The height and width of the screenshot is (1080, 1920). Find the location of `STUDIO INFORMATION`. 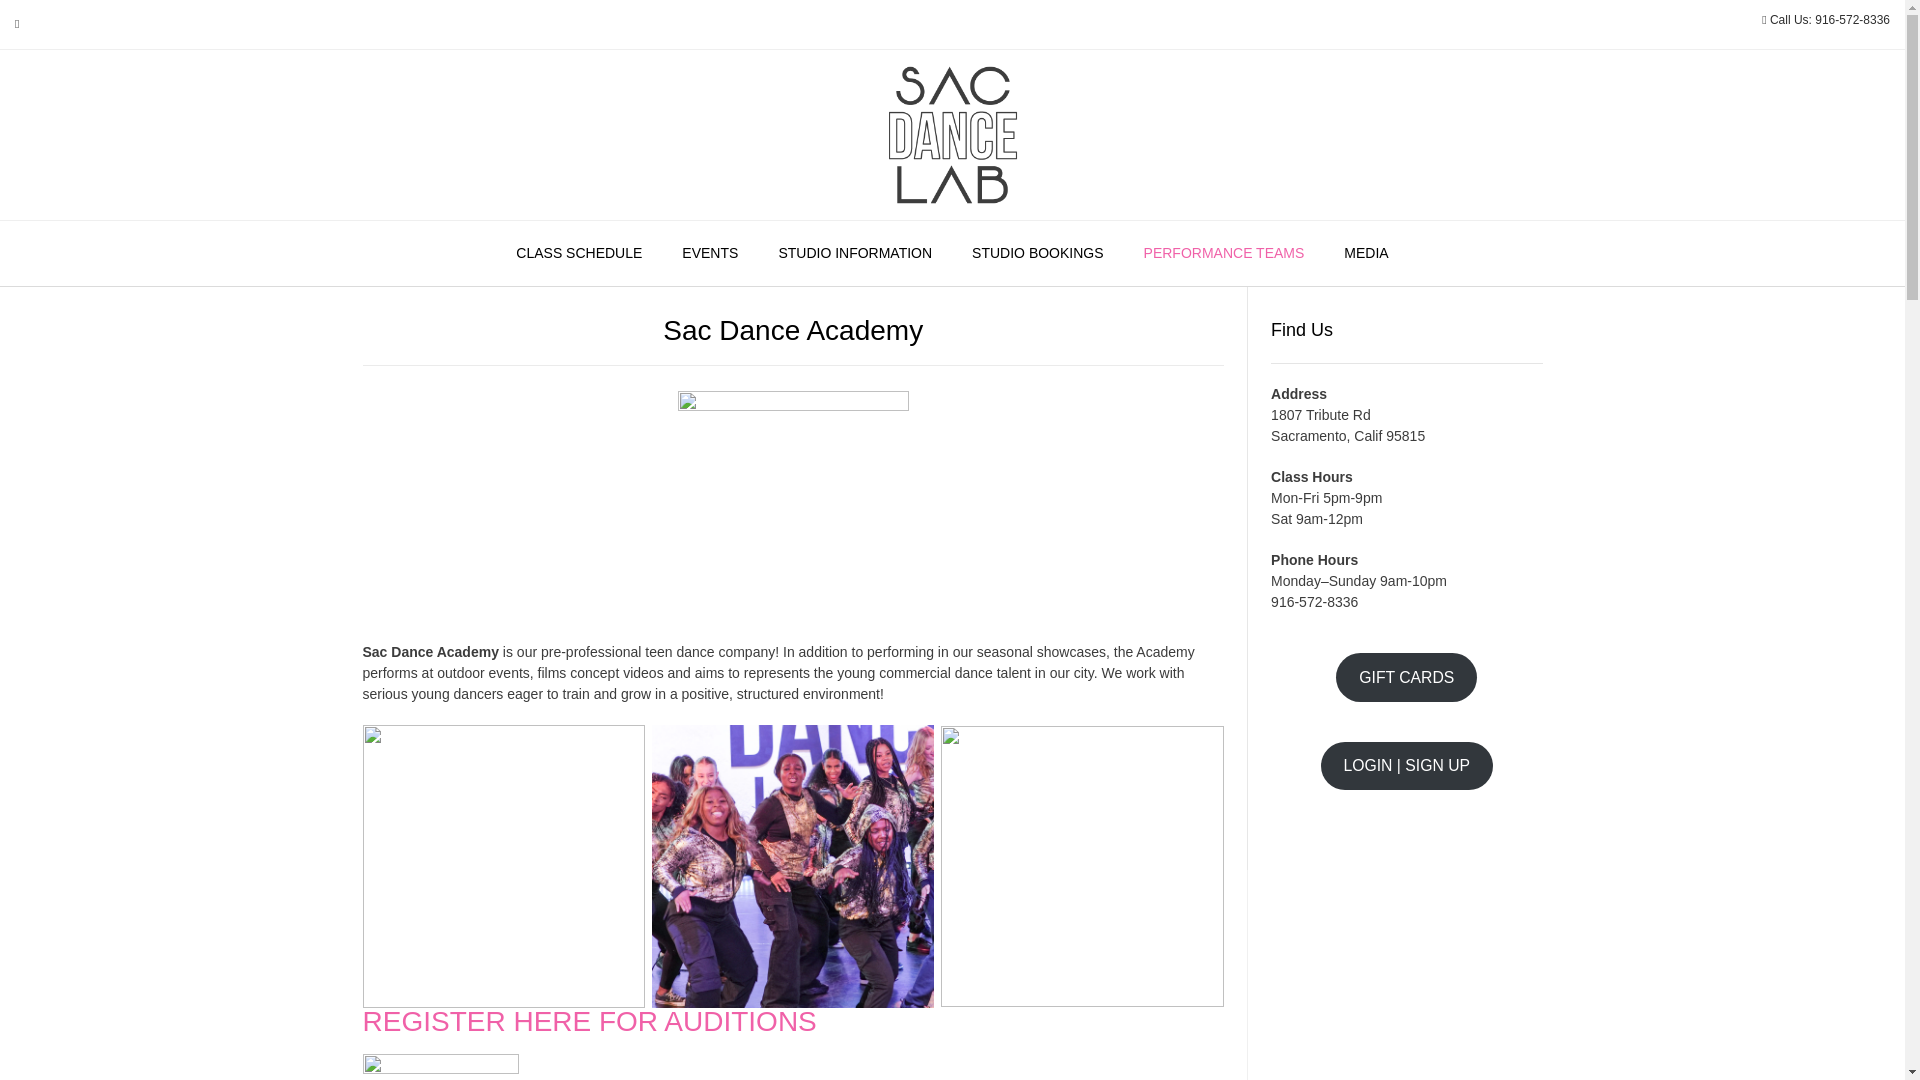

STUDIO INFORMATION is located at coordinates (855, 254).